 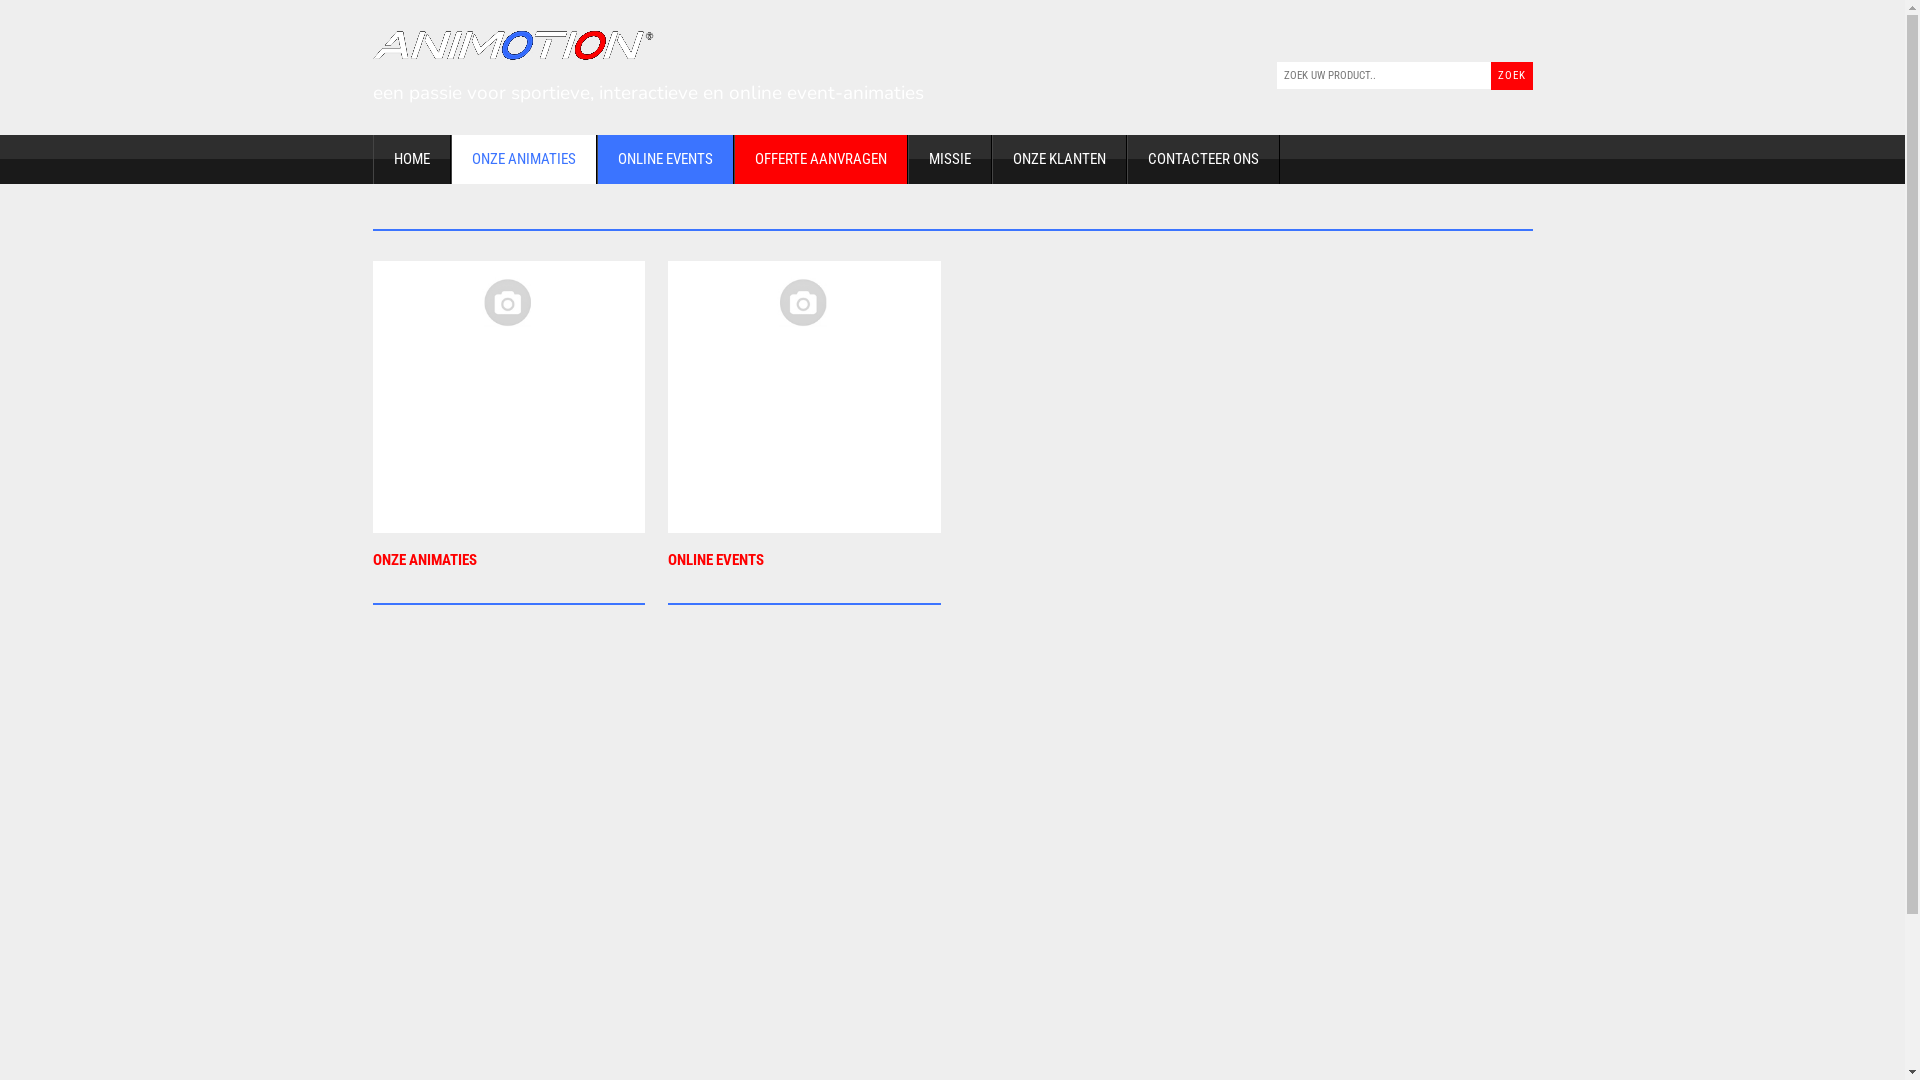 I want to click on CONTACTEER ONS, so click(x=1202, y=159).